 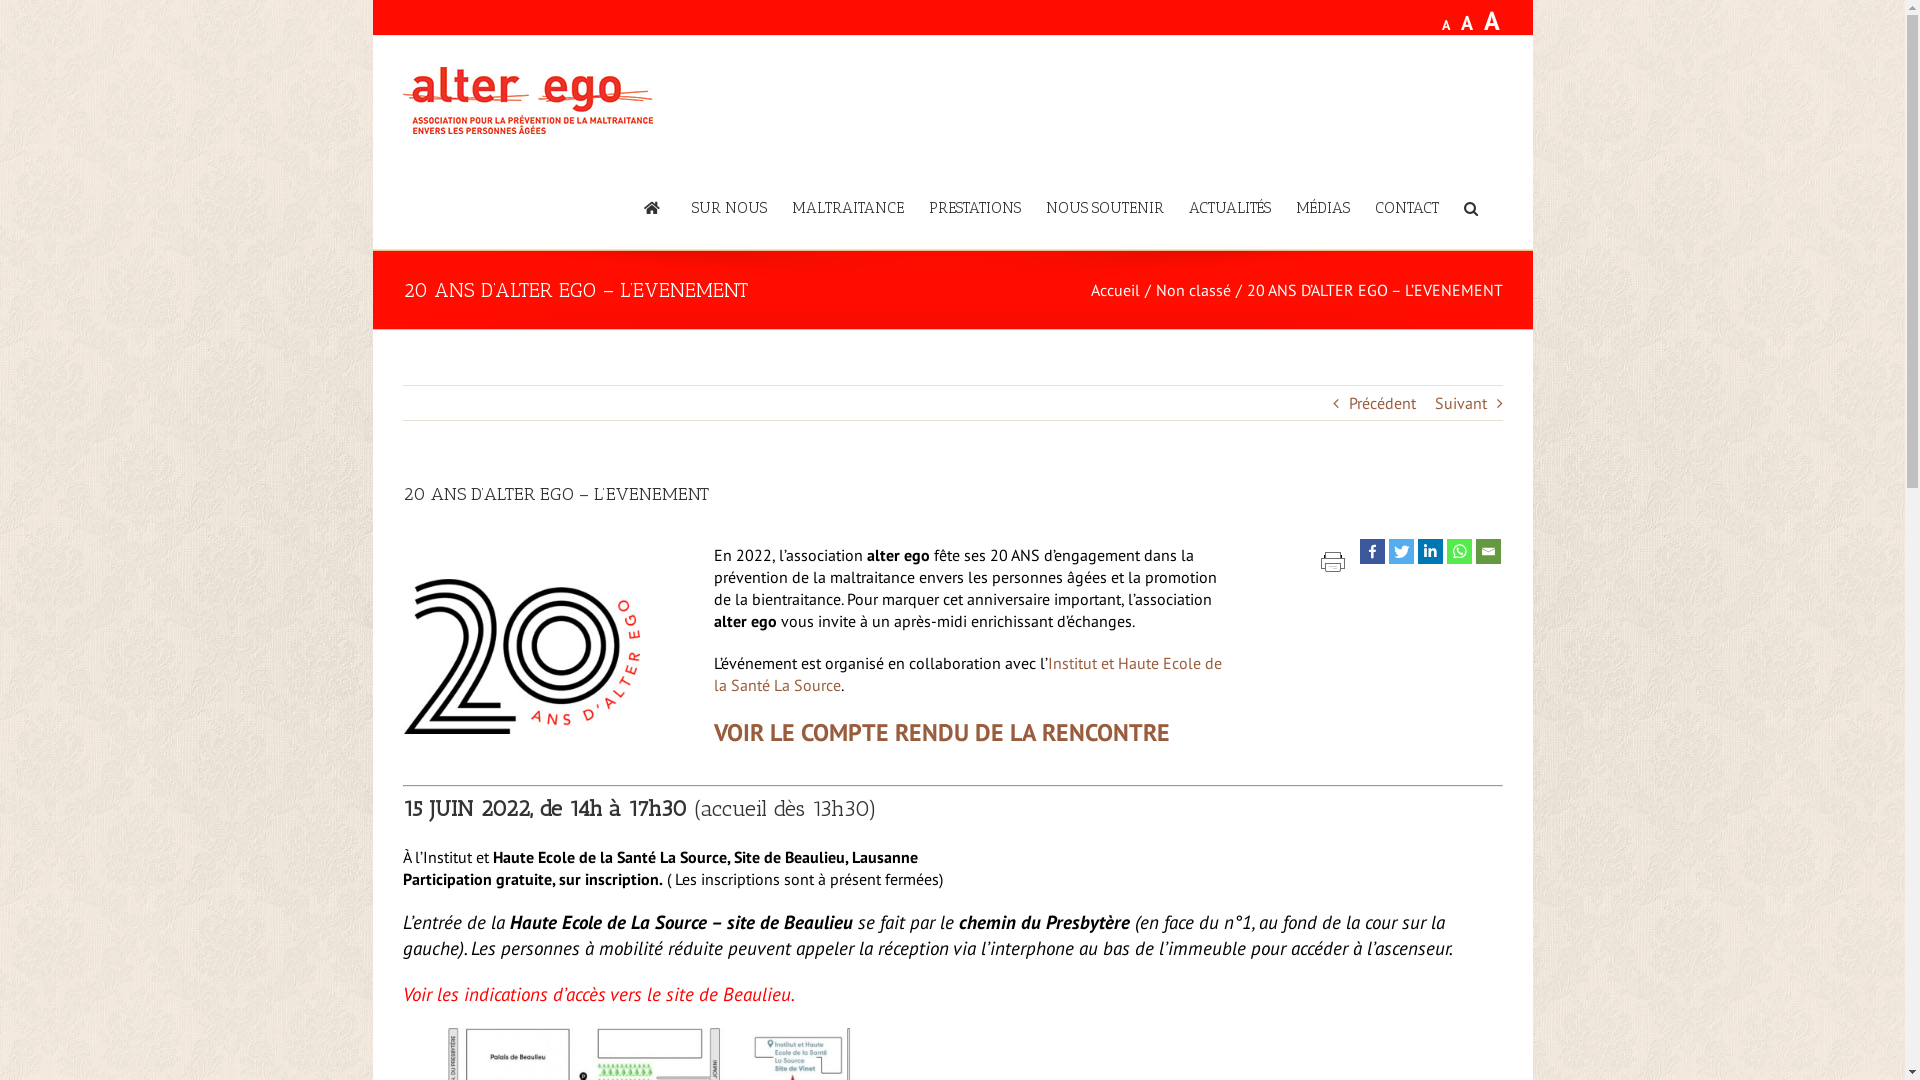 What do you see at coordinates (1471, 207) in the screenshot?
I see `Recherche` at bounding box center [1471, 207].